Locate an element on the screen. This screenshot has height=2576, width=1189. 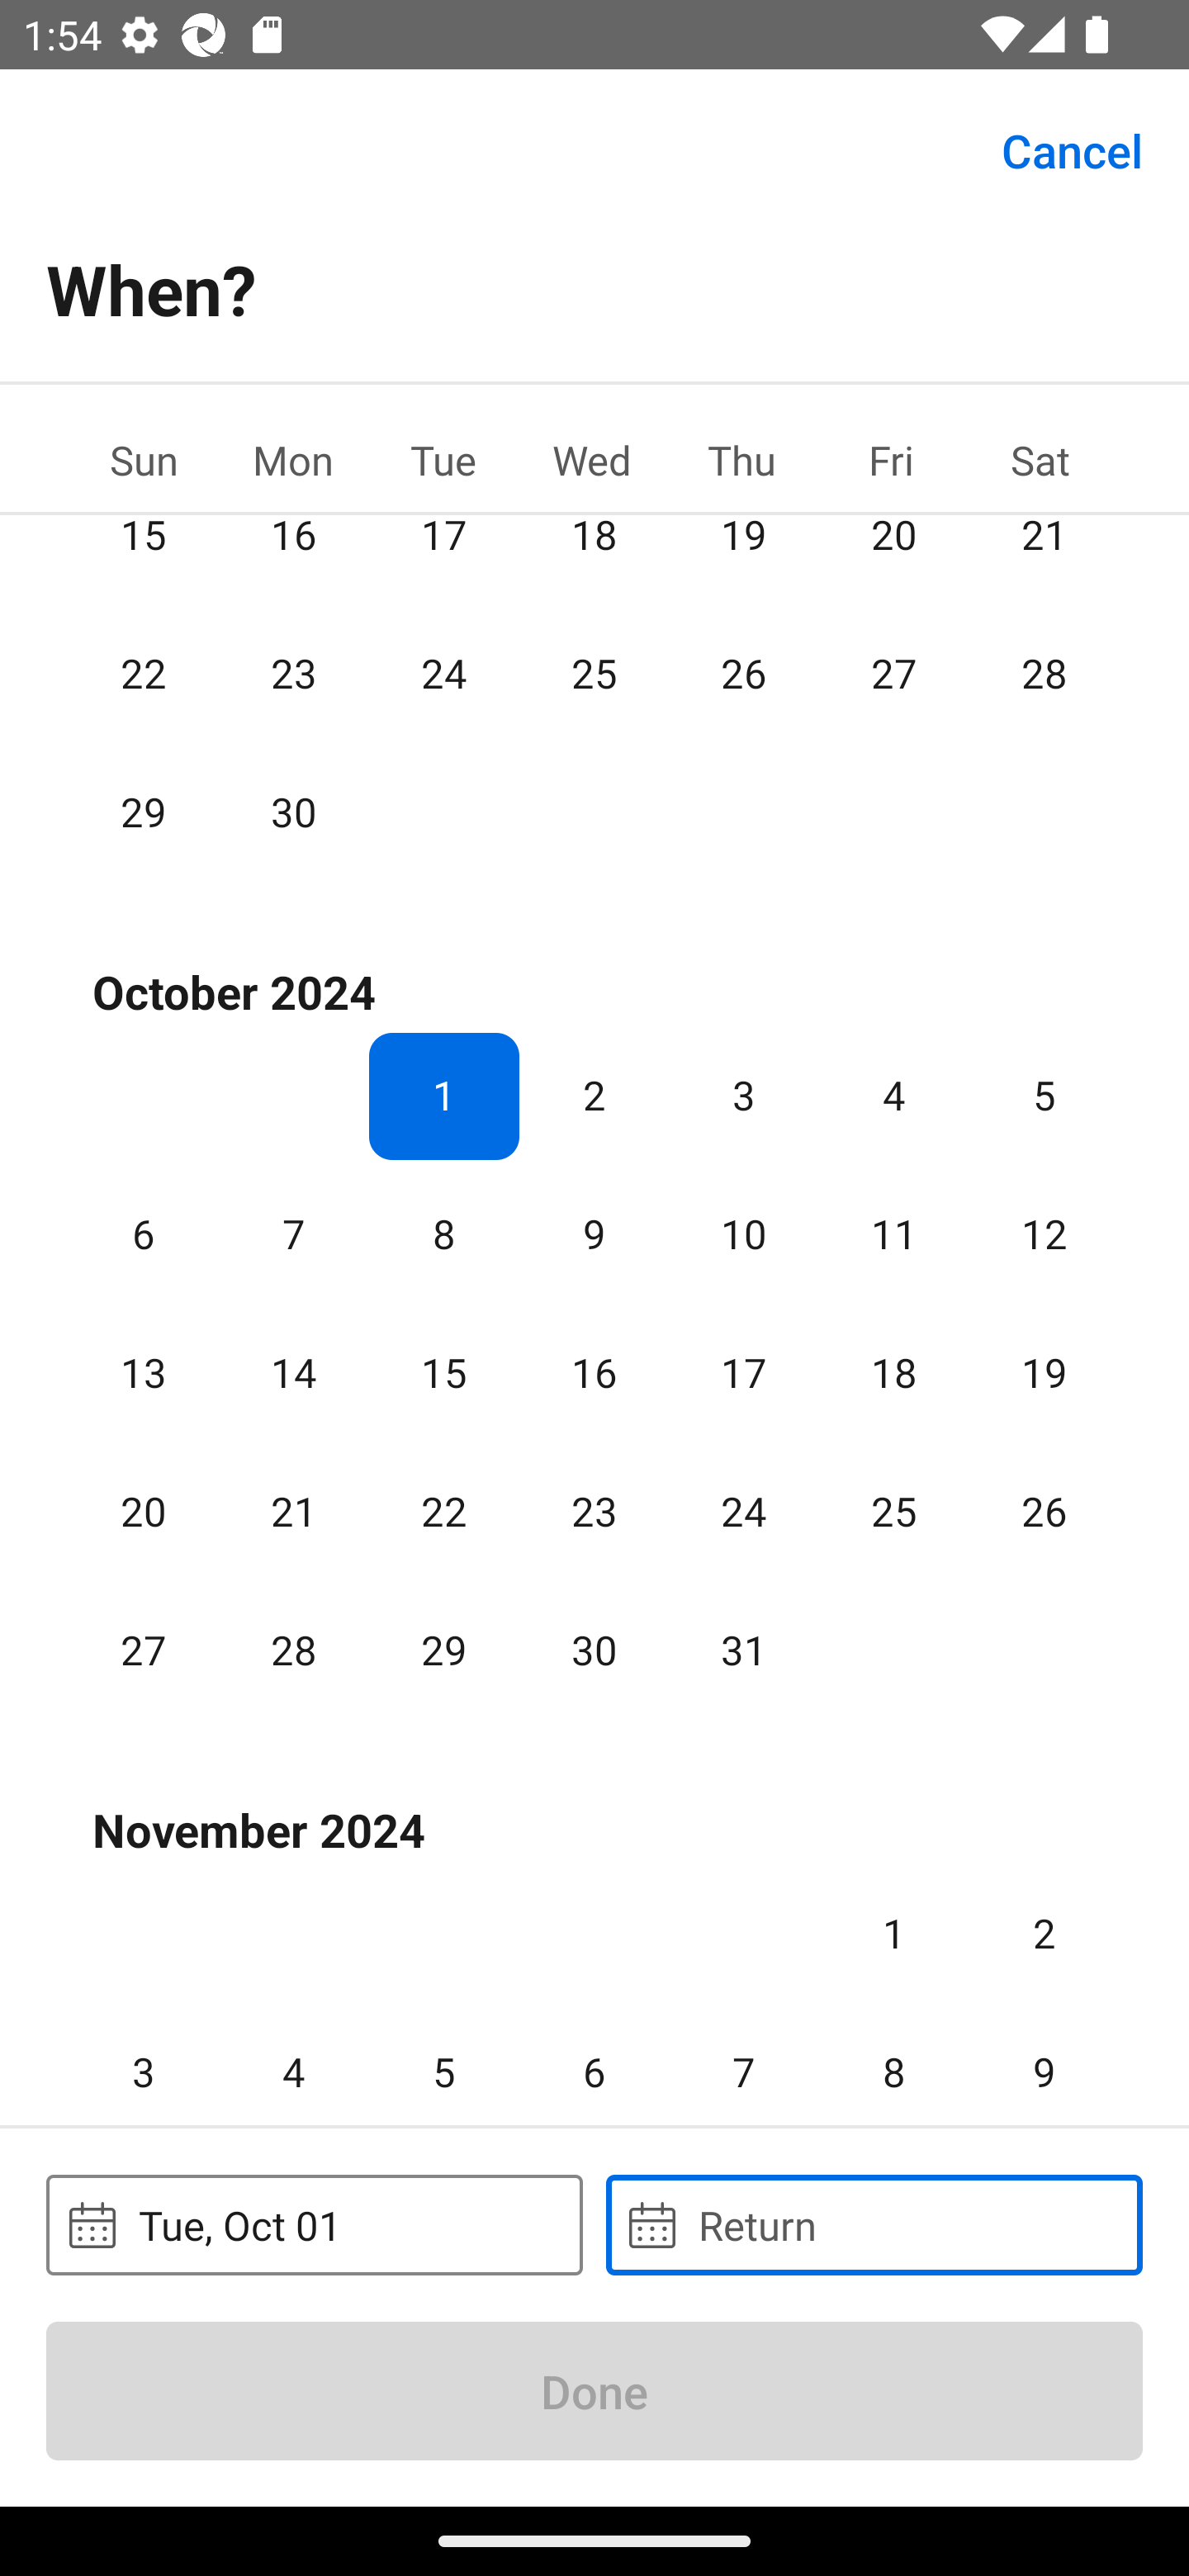
Return is located at coordinates (874, 2224).